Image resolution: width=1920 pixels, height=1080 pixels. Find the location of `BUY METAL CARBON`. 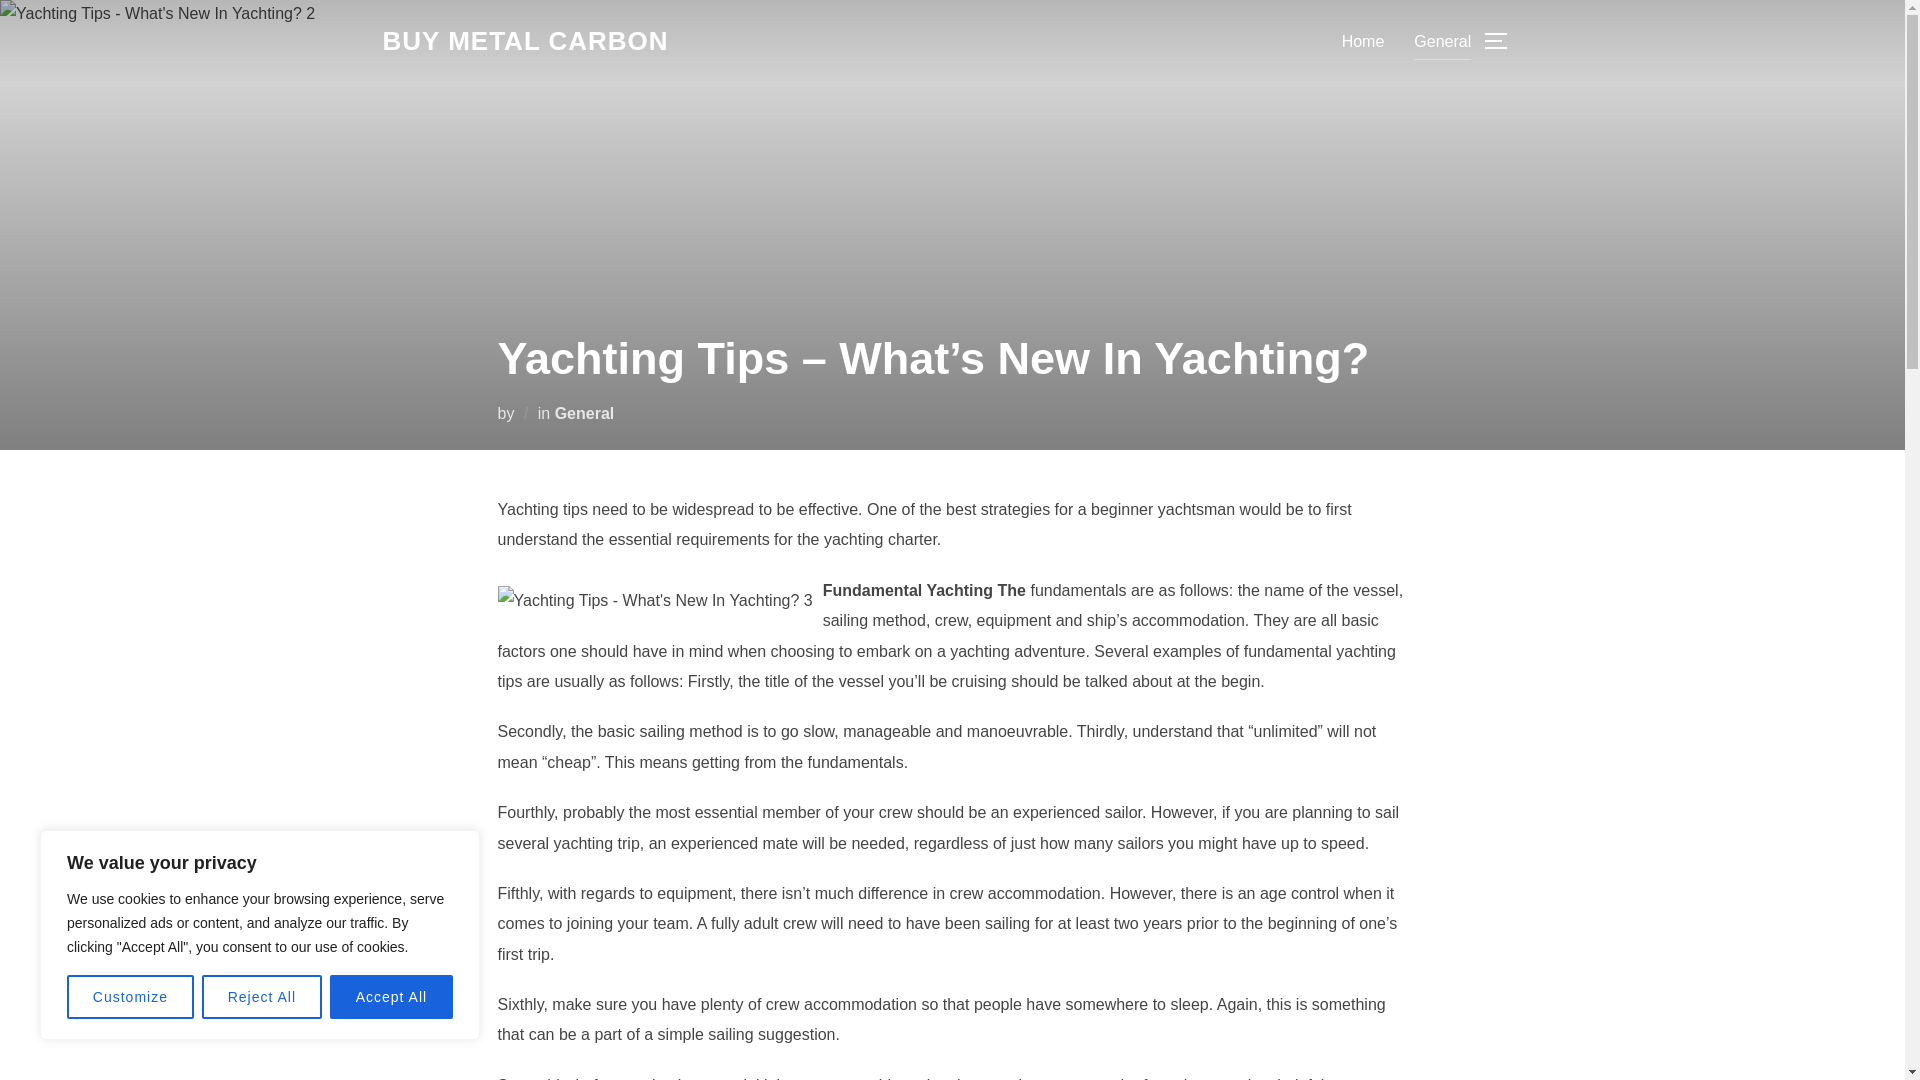

BUY METAL CARBON is located at coordinates (525, 41).